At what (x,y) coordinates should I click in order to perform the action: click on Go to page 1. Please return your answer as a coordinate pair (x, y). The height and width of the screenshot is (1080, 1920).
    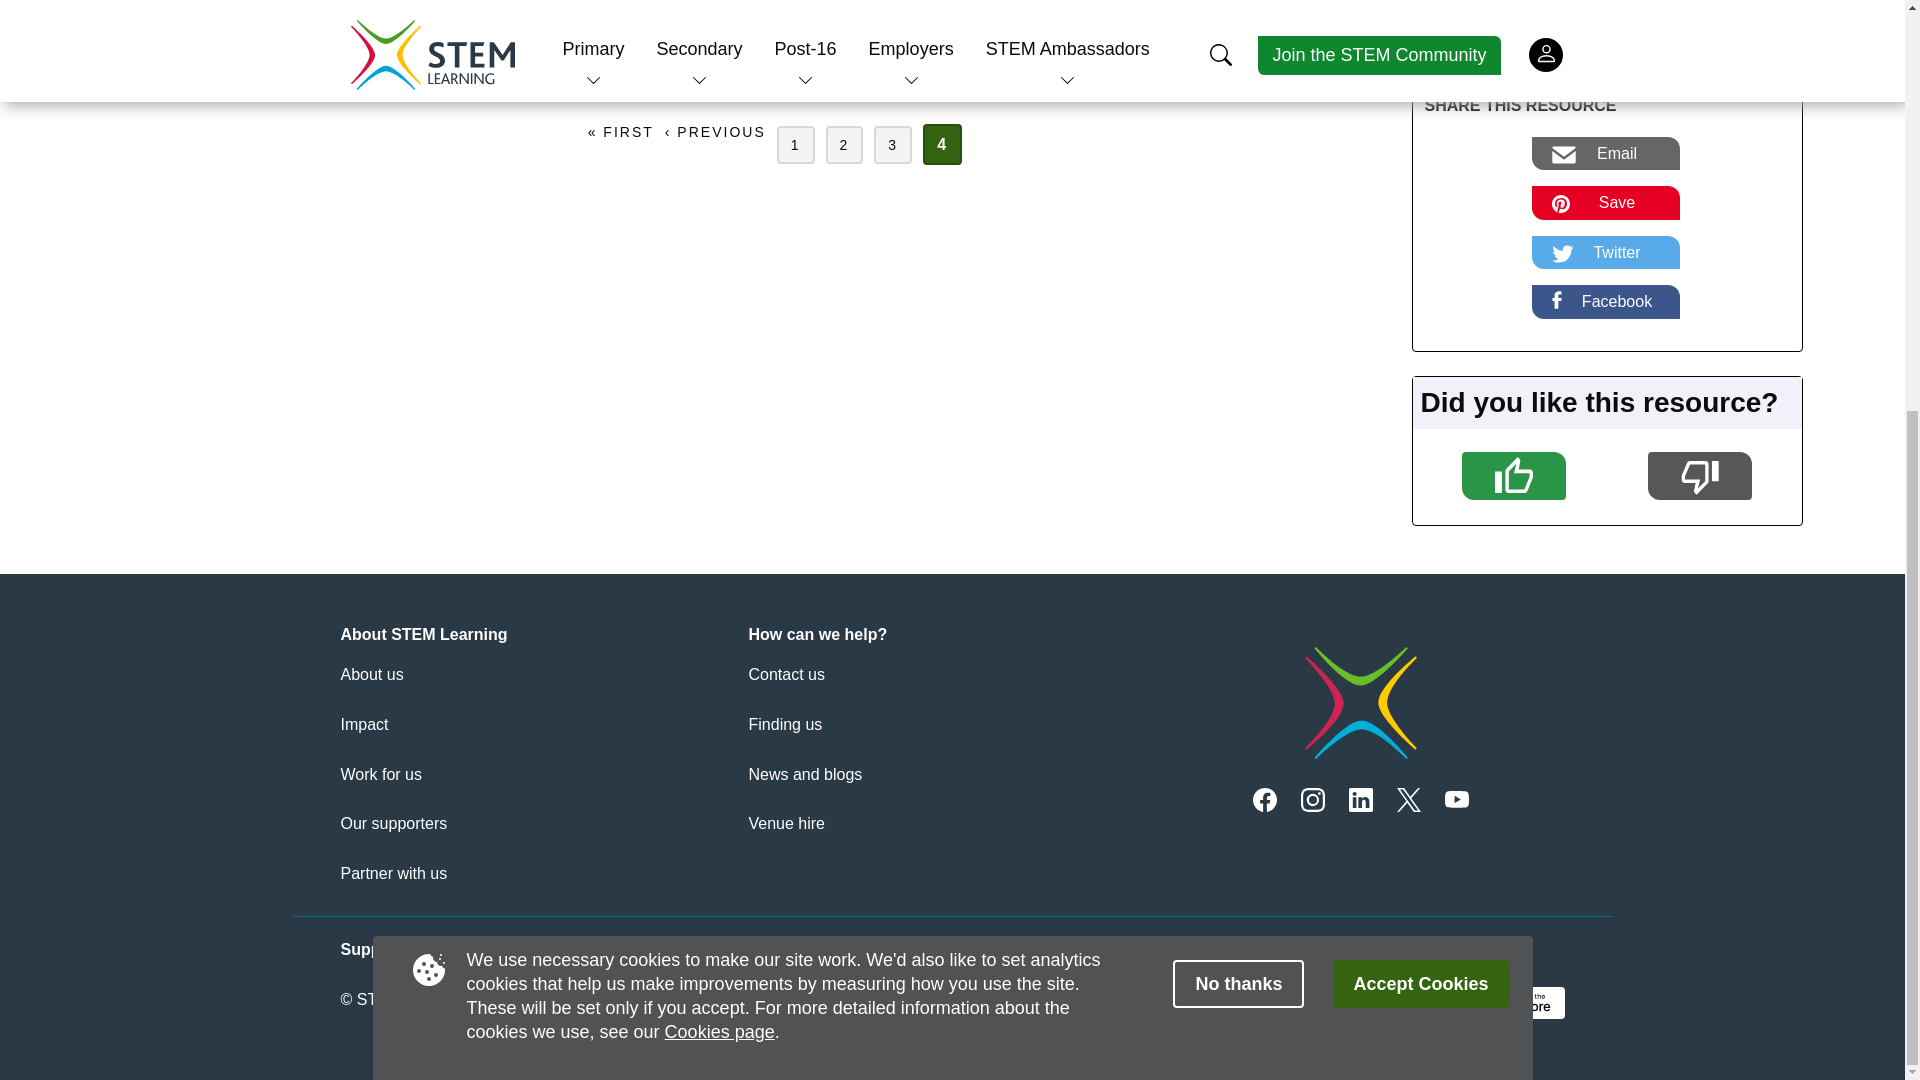
    Looking at the image, I should click on (796, 145).